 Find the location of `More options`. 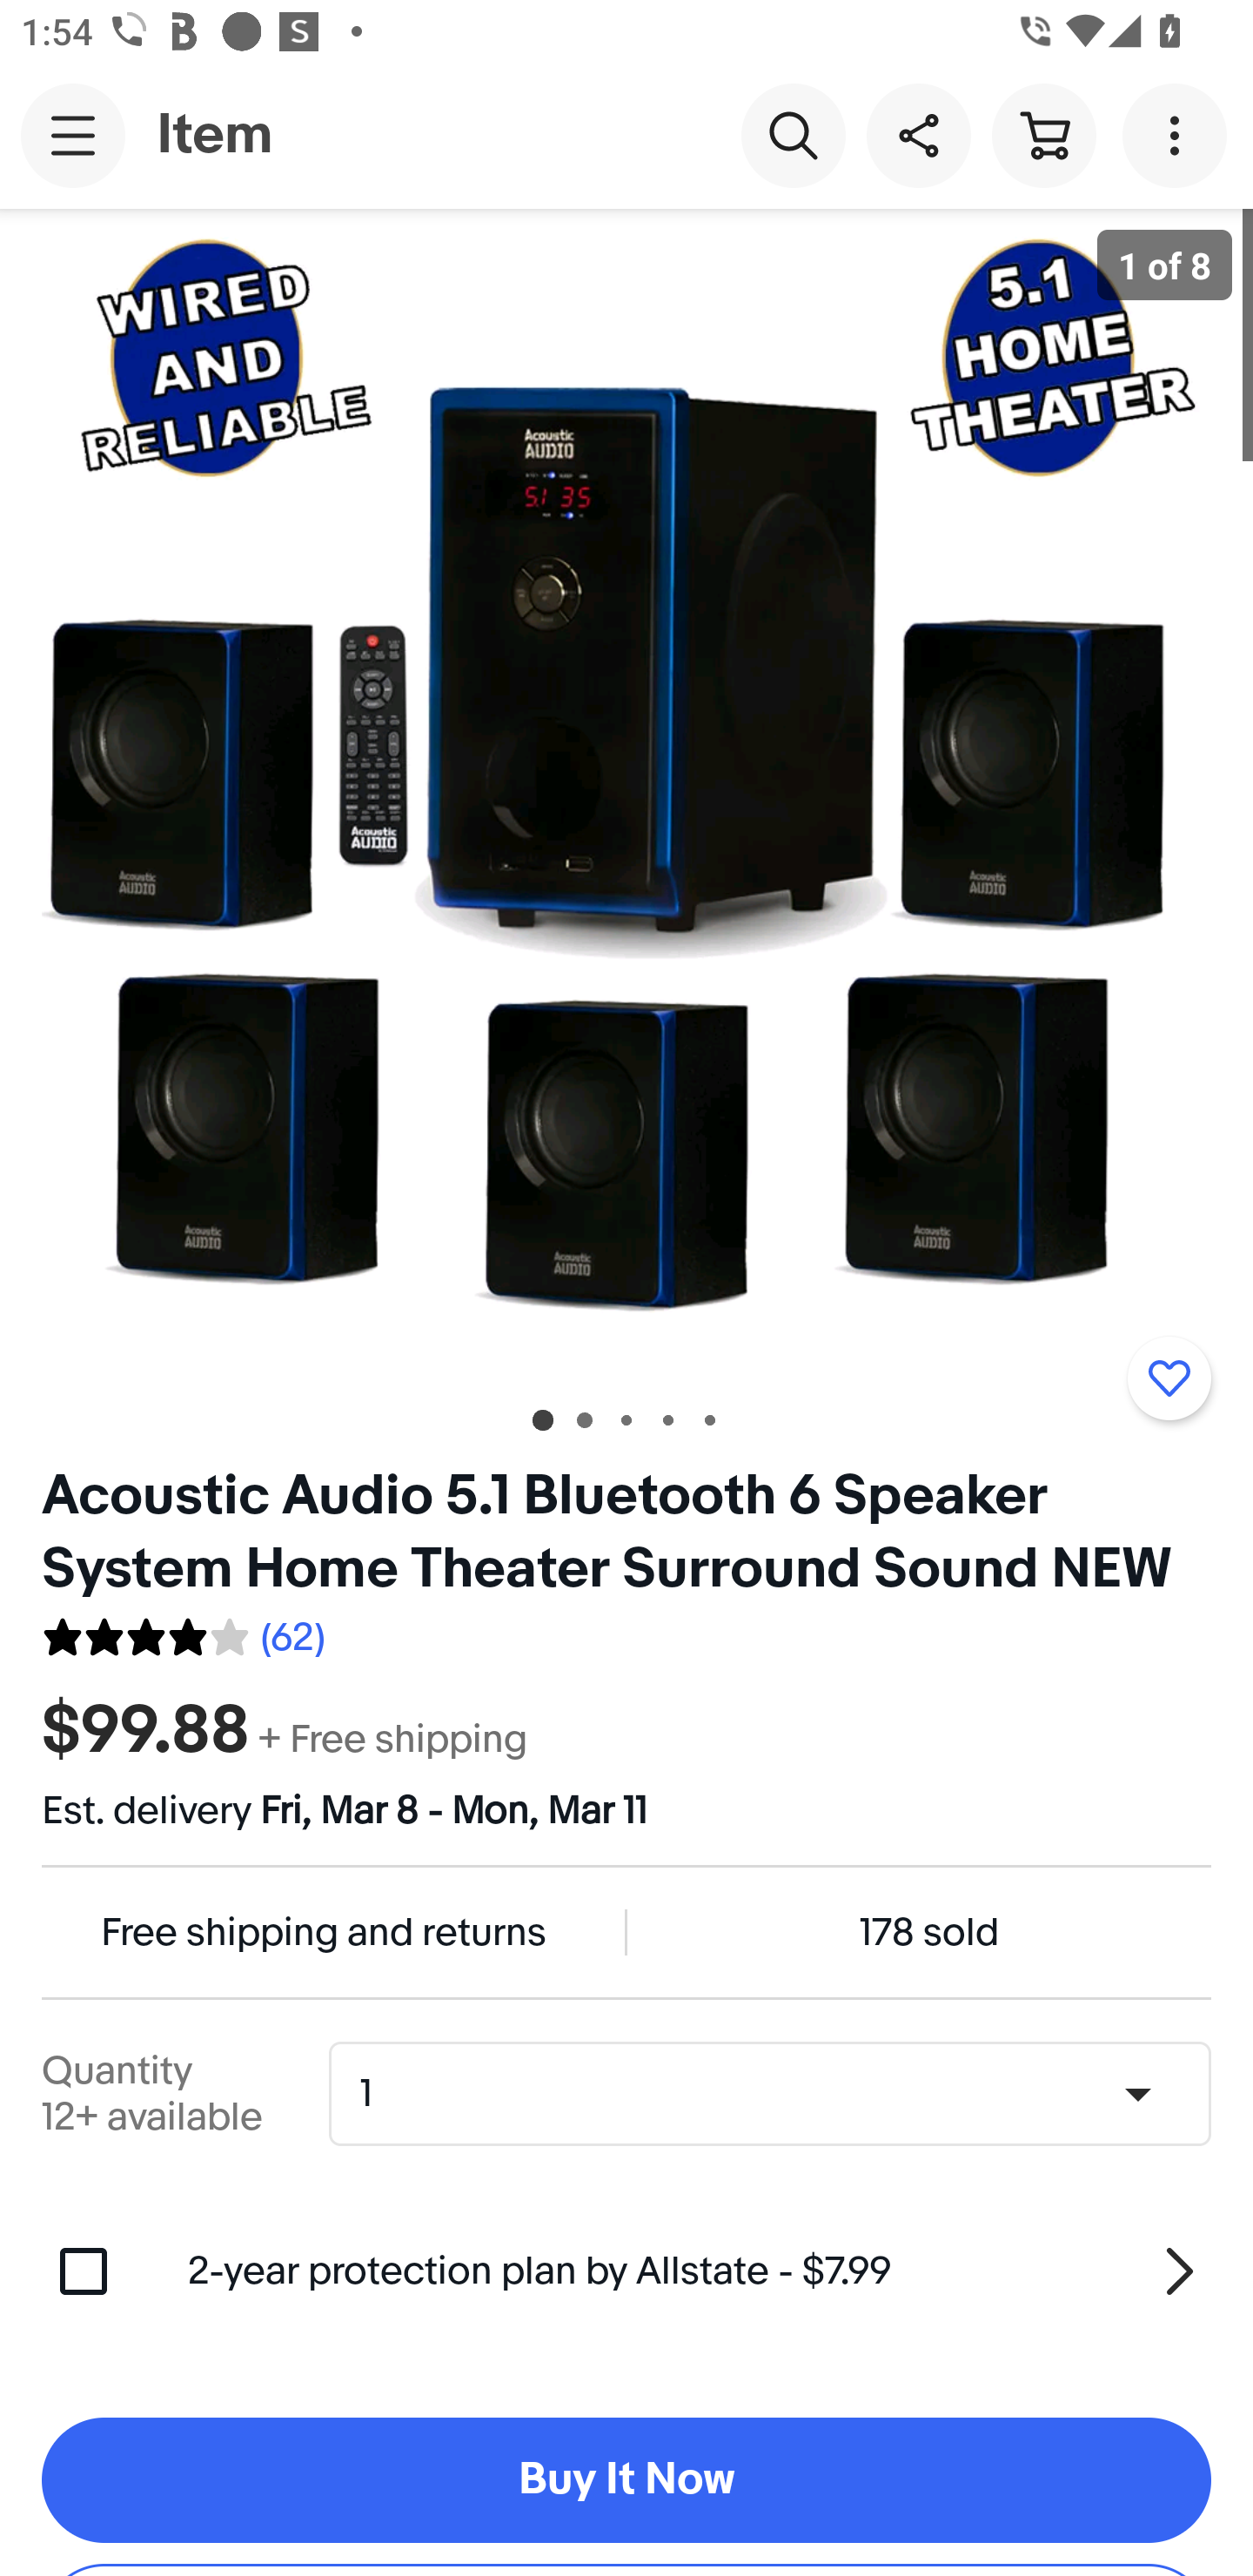

More options is located at coordinates (1180, 134).